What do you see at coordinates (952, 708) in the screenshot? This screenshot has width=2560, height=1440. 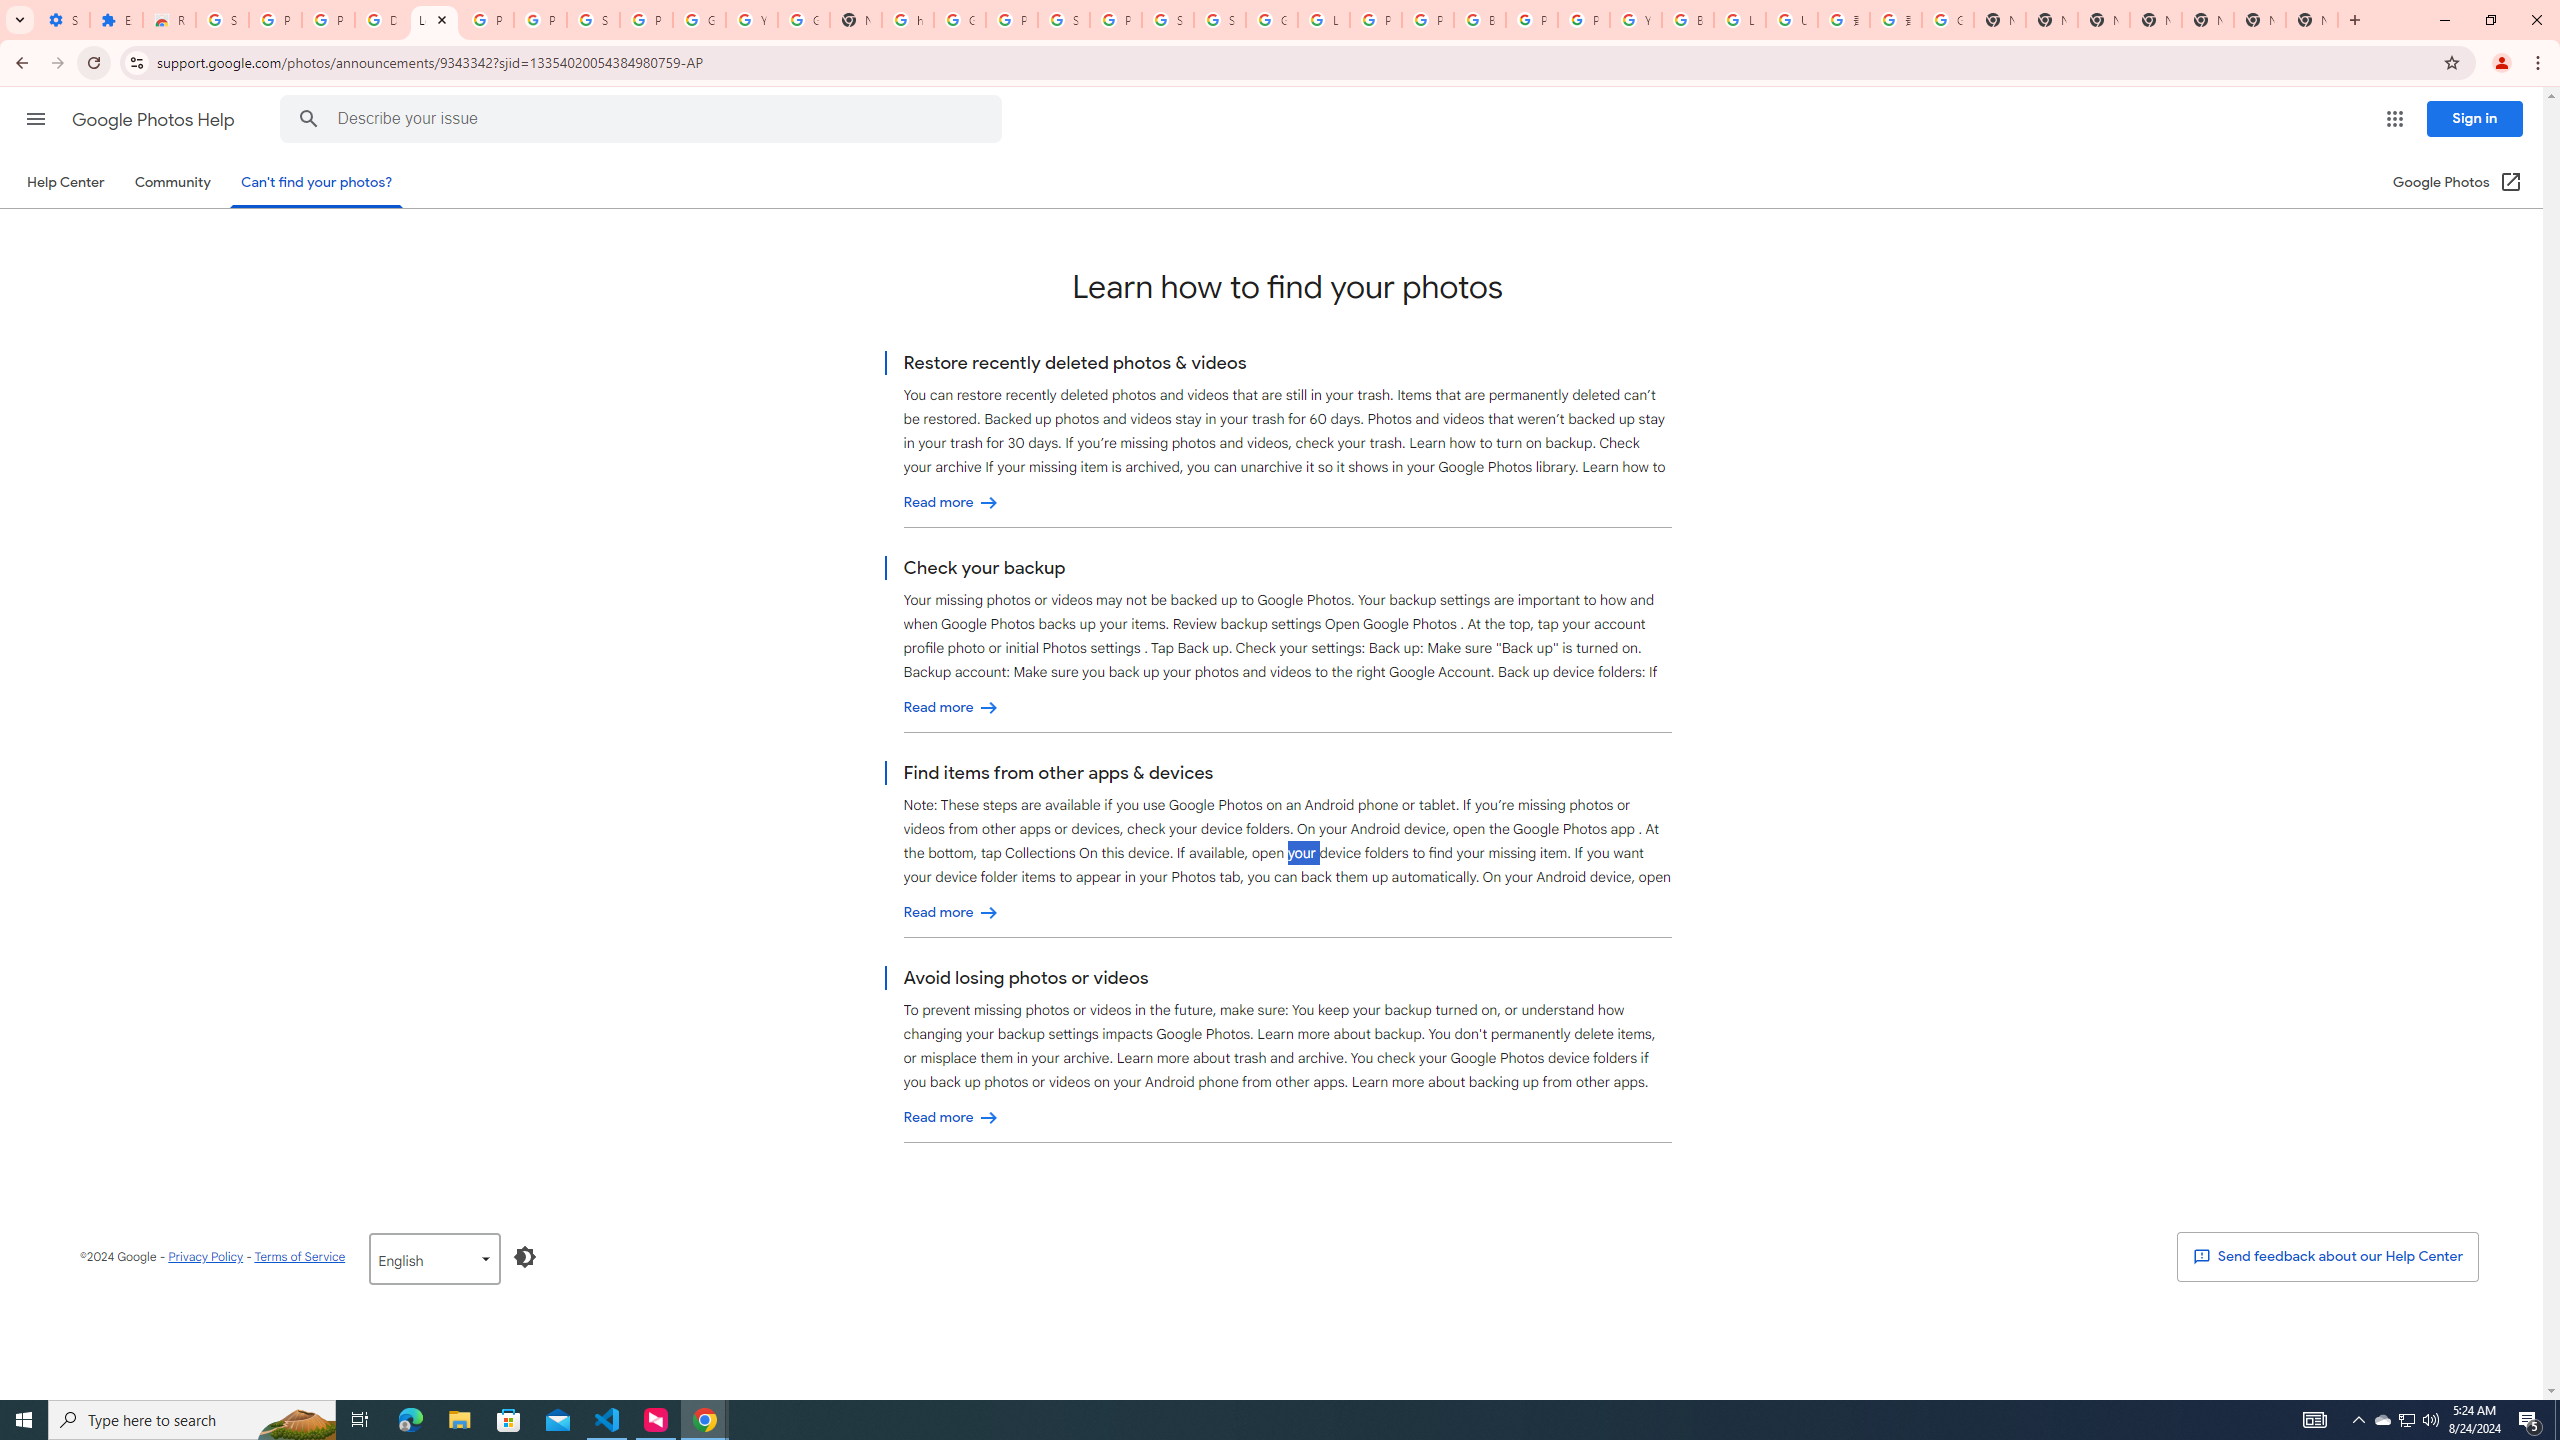 I see `Check your backup` at bounding box center [952, 708].